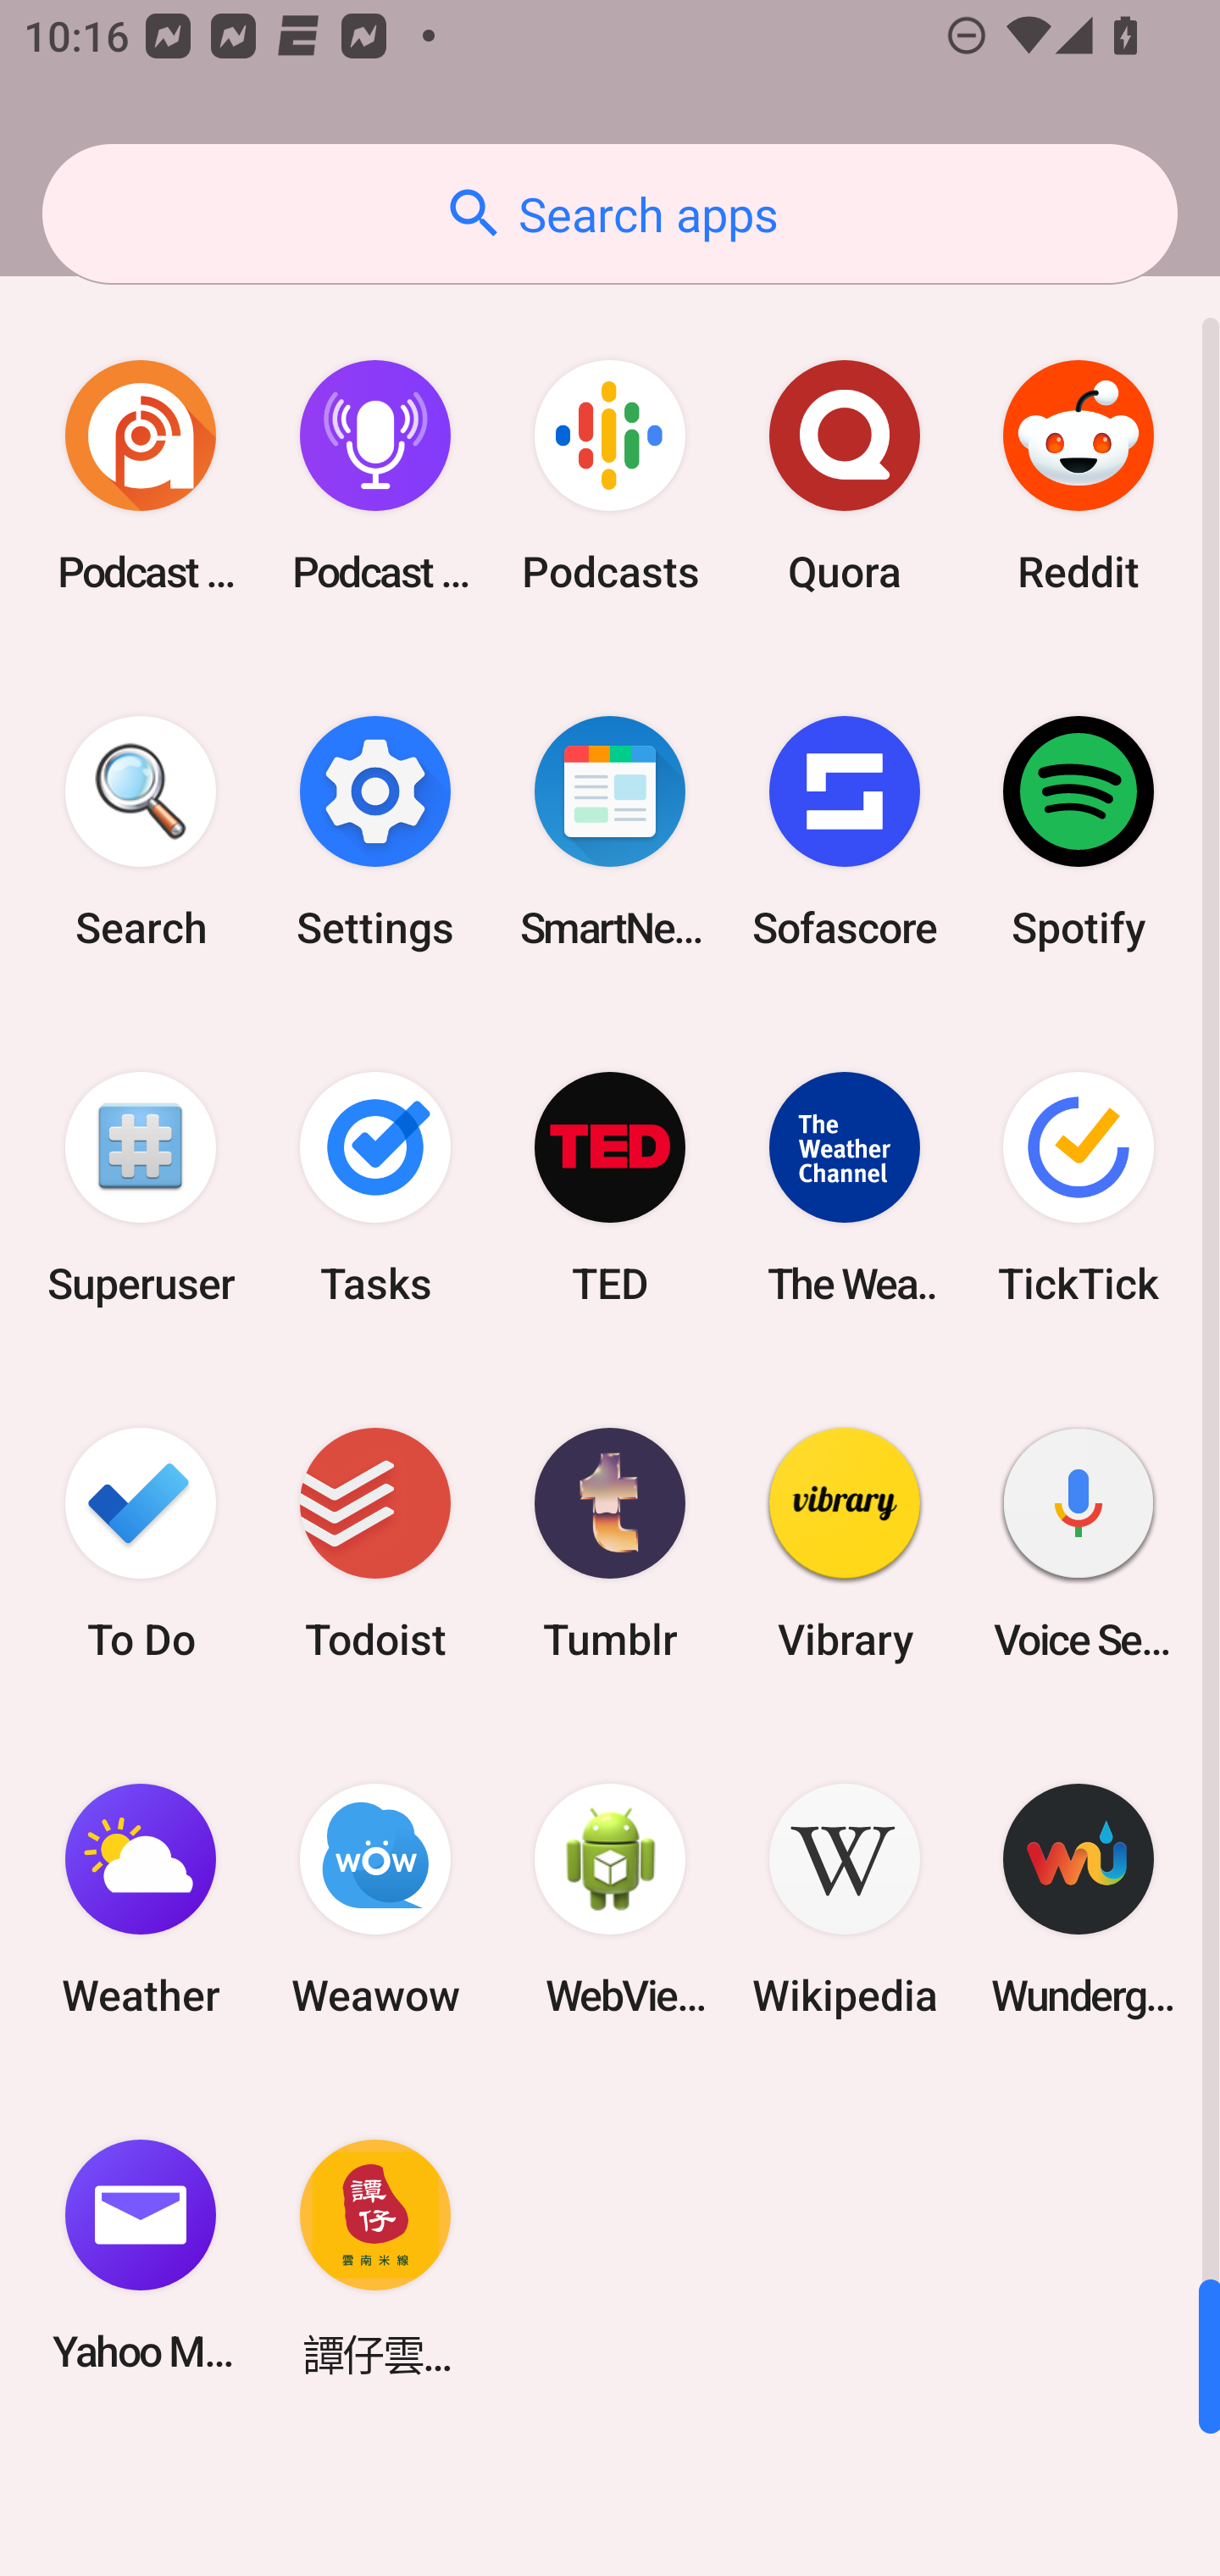 The width and height of the screenshot is (1220, 2576). I want to click on Tasks, so click(375, 1187).